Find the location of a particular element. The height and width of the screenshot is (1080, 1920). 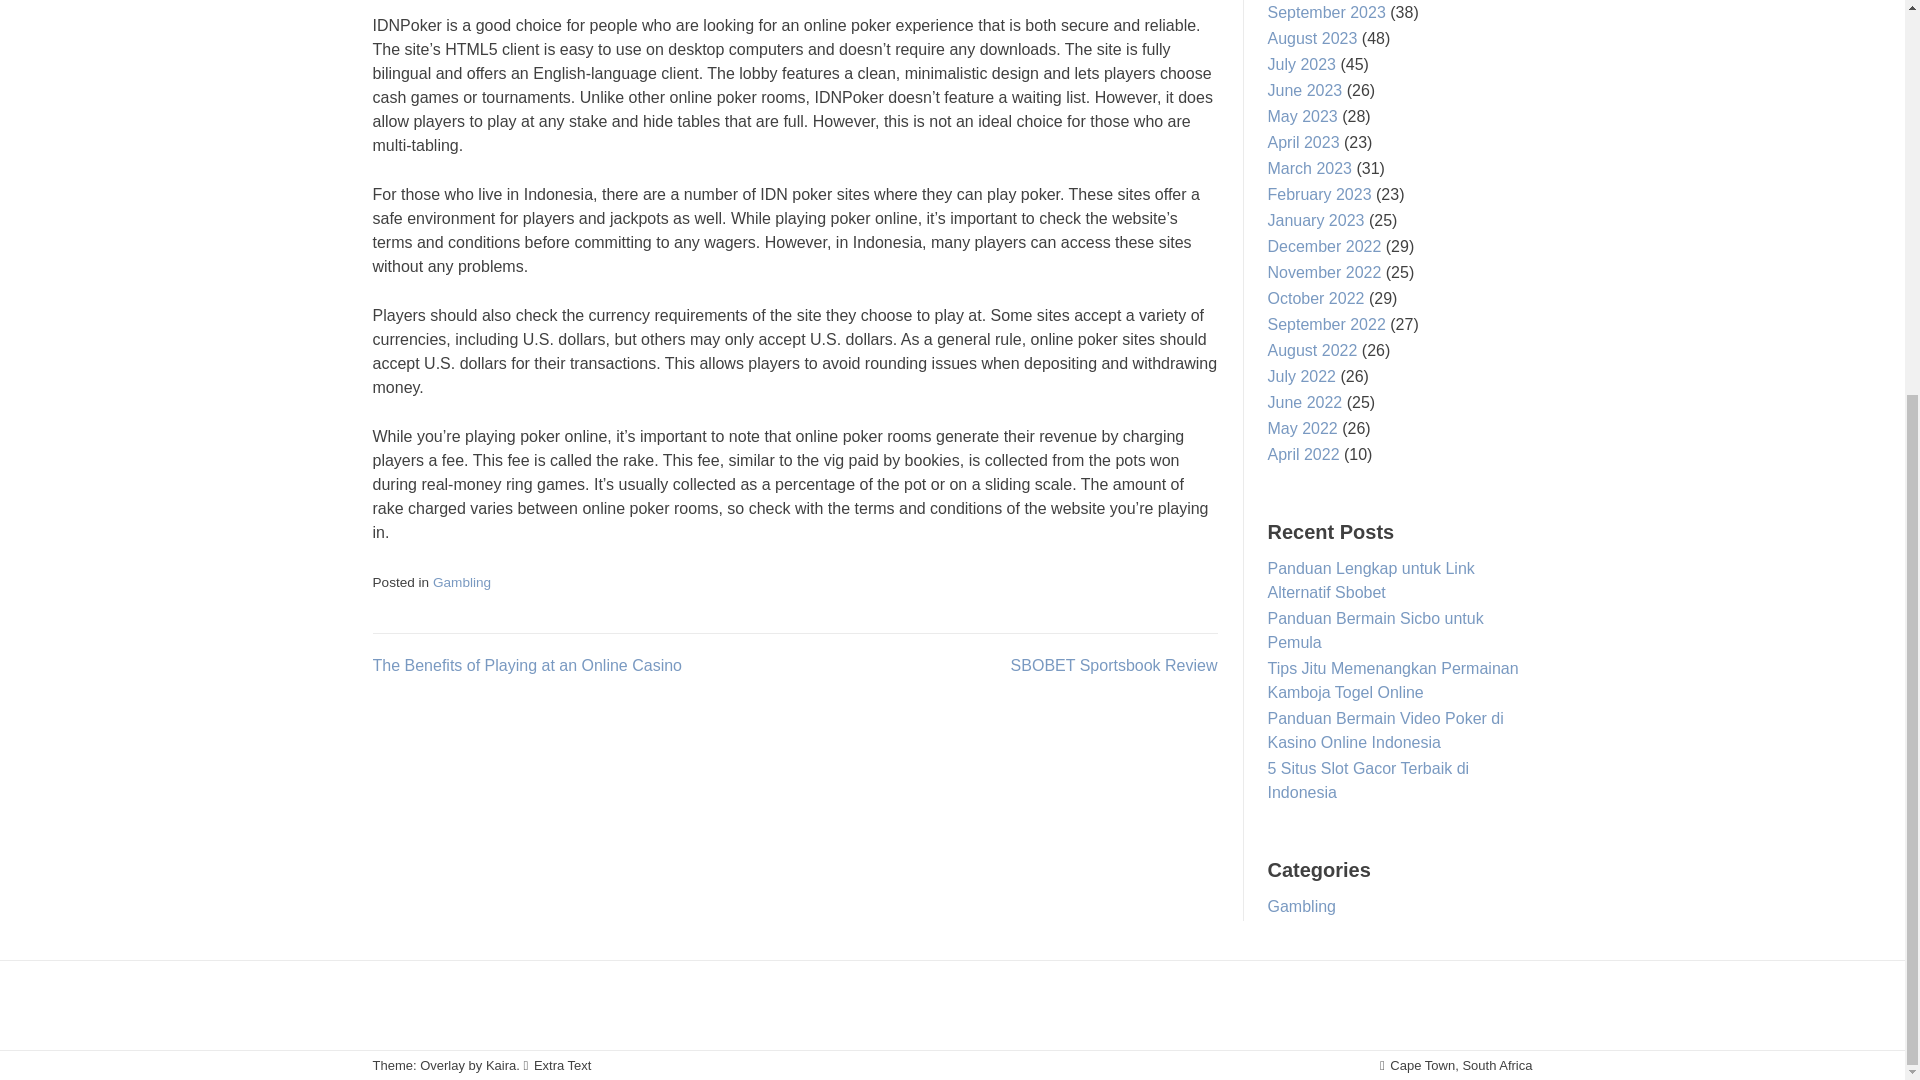

January 2023 is located at coordinates (1316, 220).